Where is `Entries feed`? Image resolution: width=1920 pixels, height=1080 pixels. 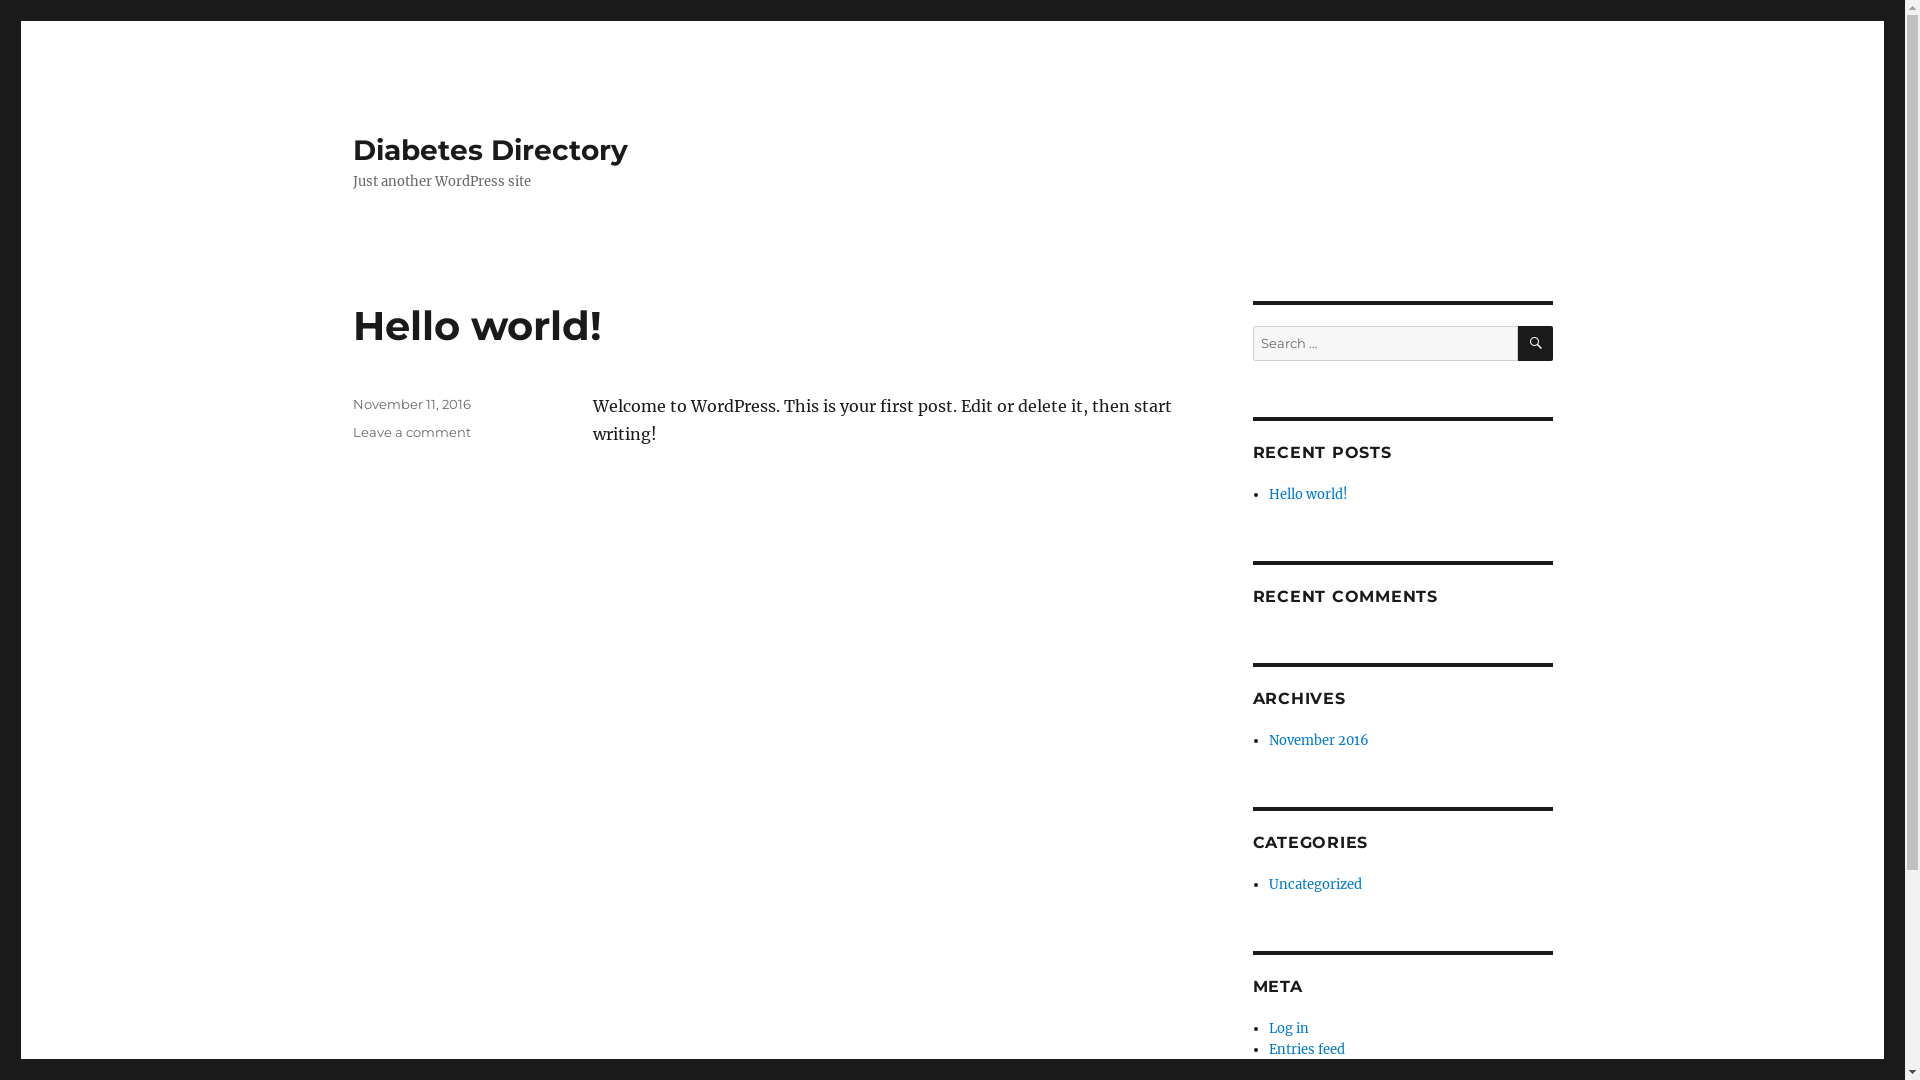
Entries feed is located at coordinates (1307, 1050).